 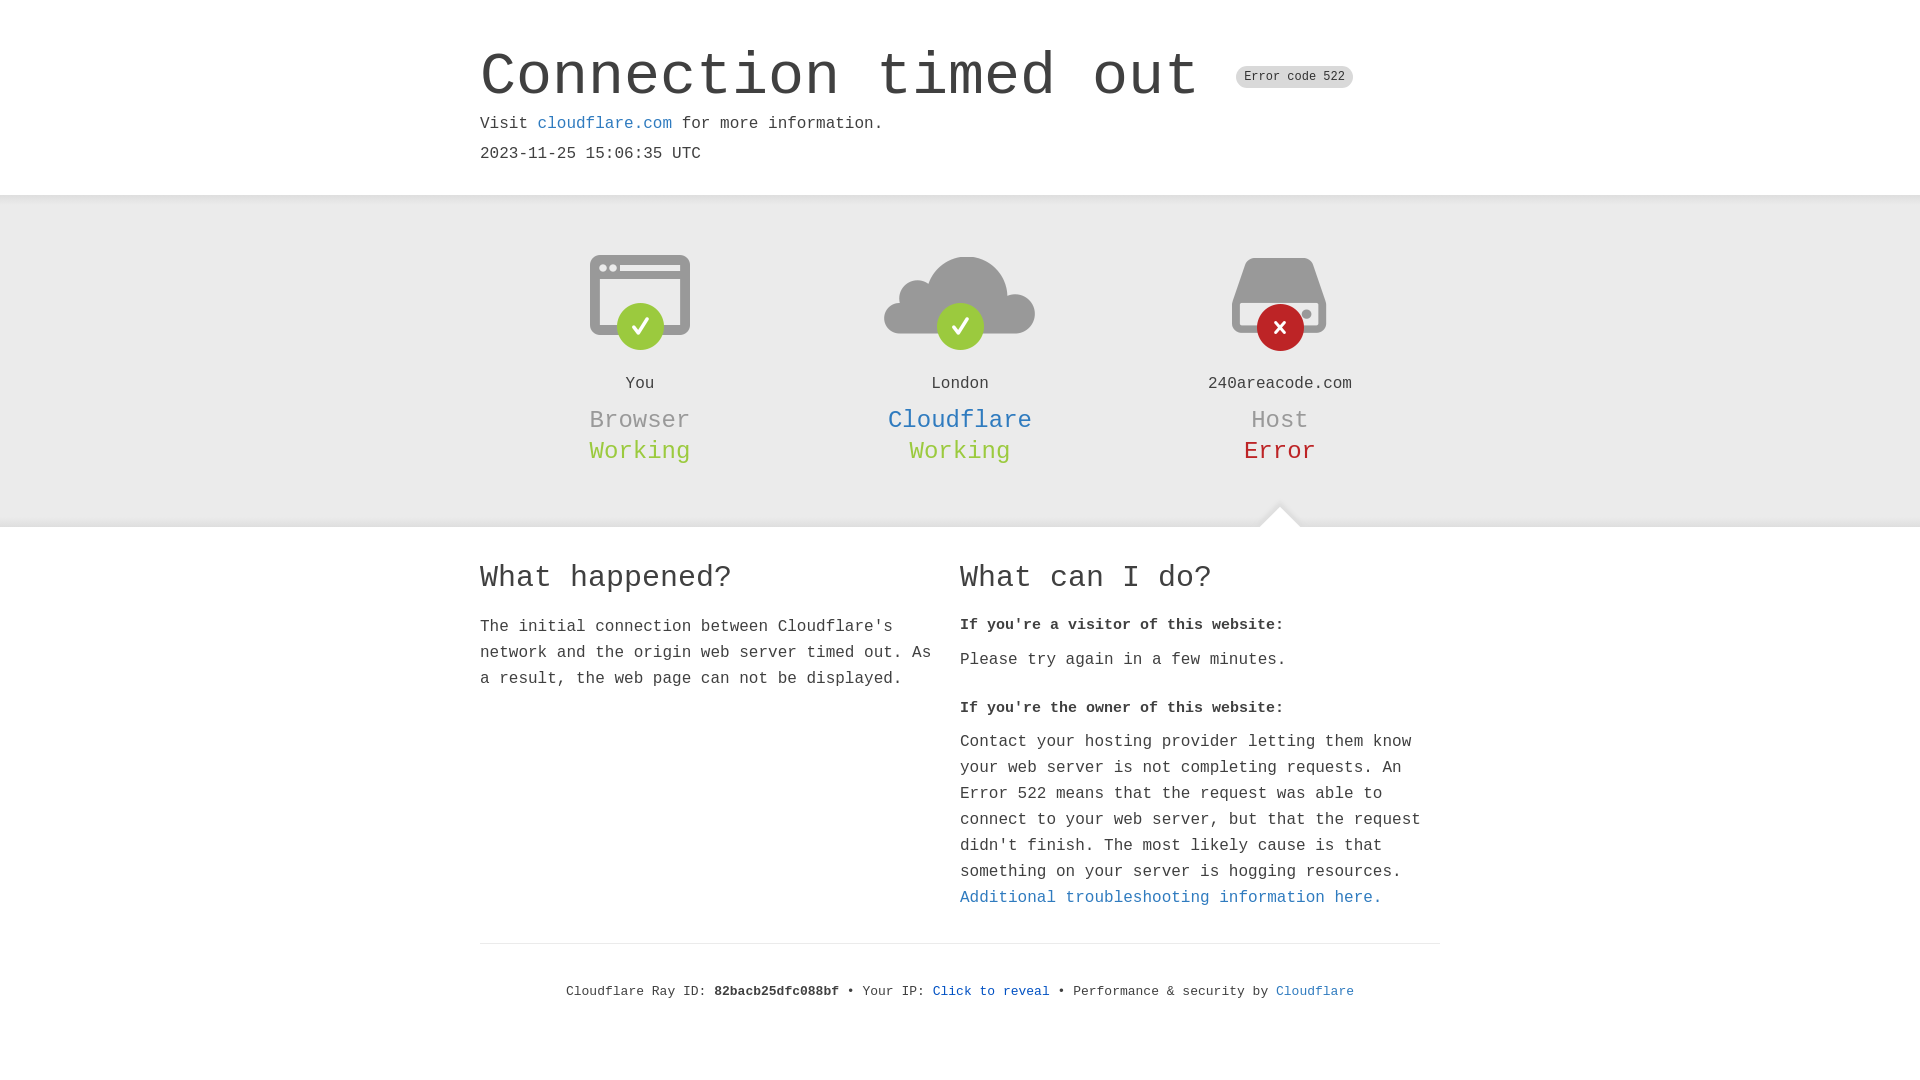 I want to click on cloudflare.com, so click(x=605, y=124).